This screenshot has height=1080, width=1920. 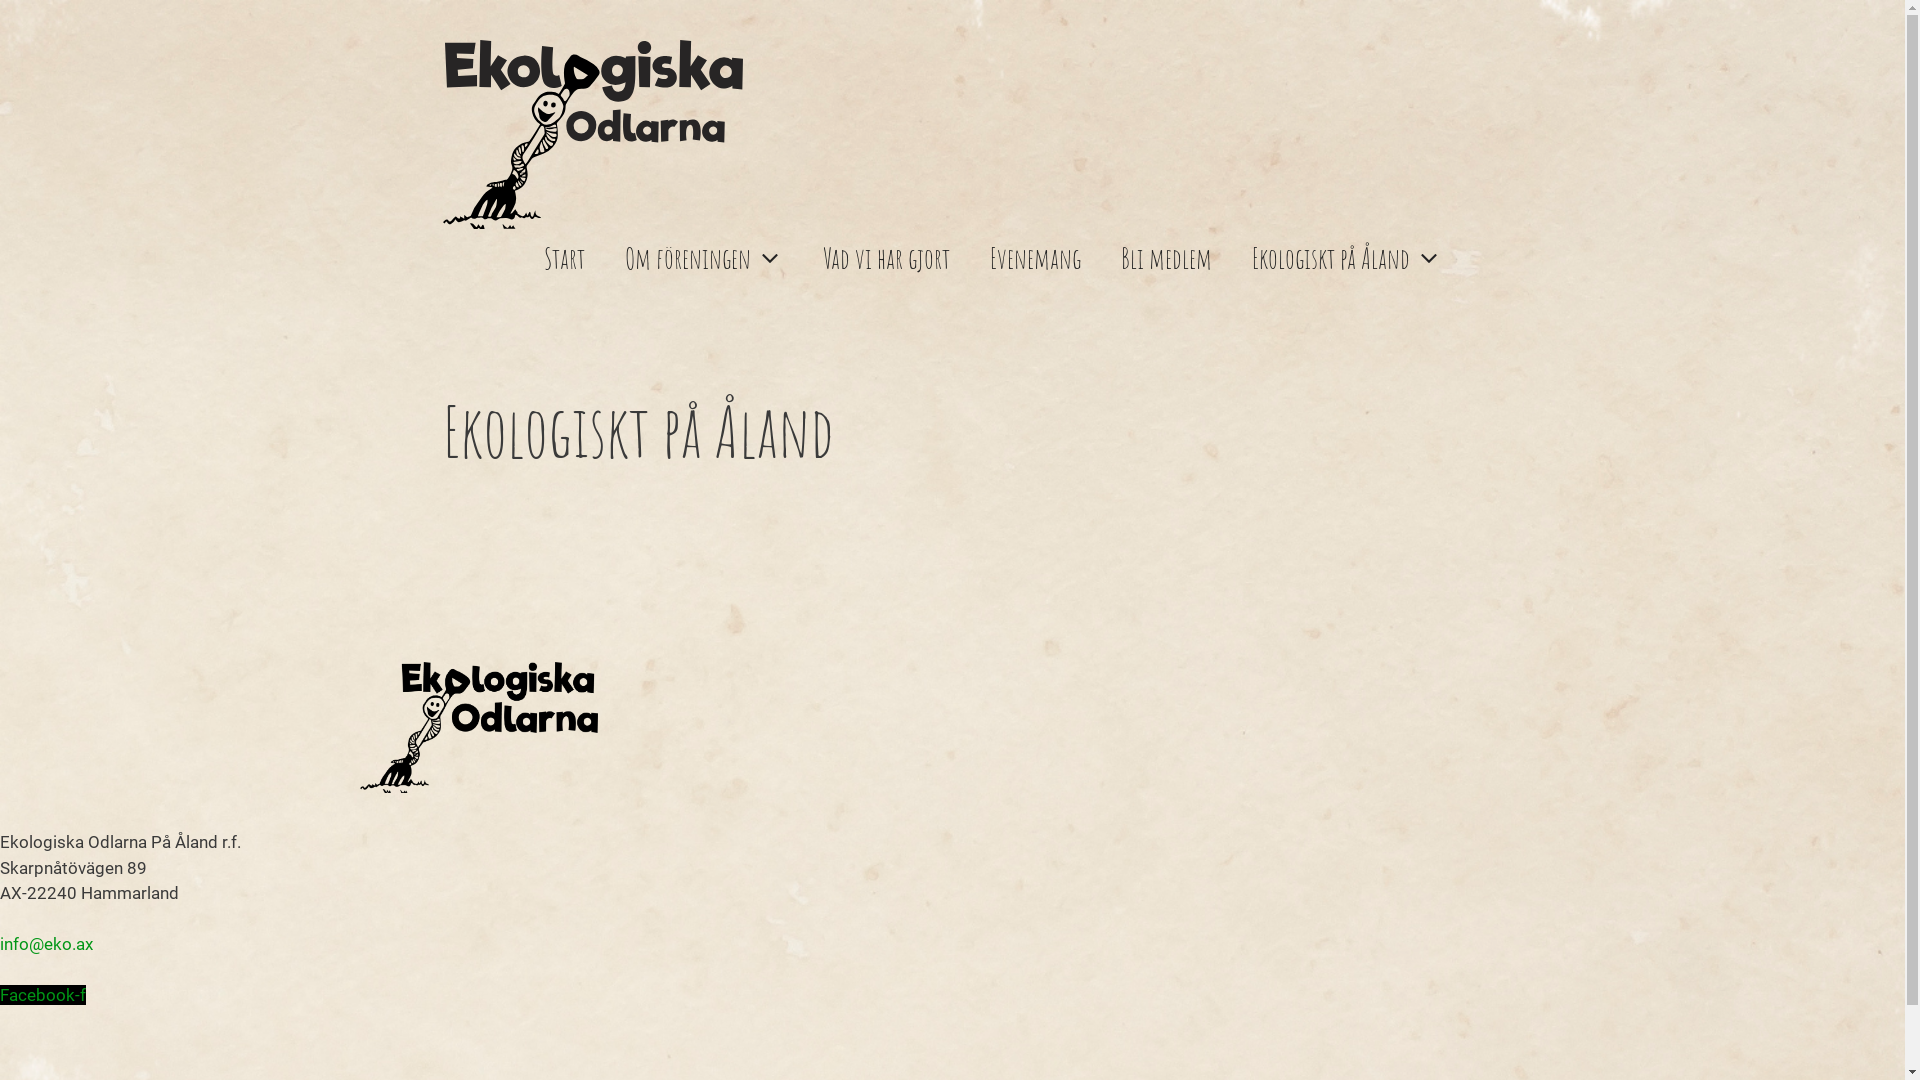 I want to click on Bli medlem, so click(x=1166, y=259).